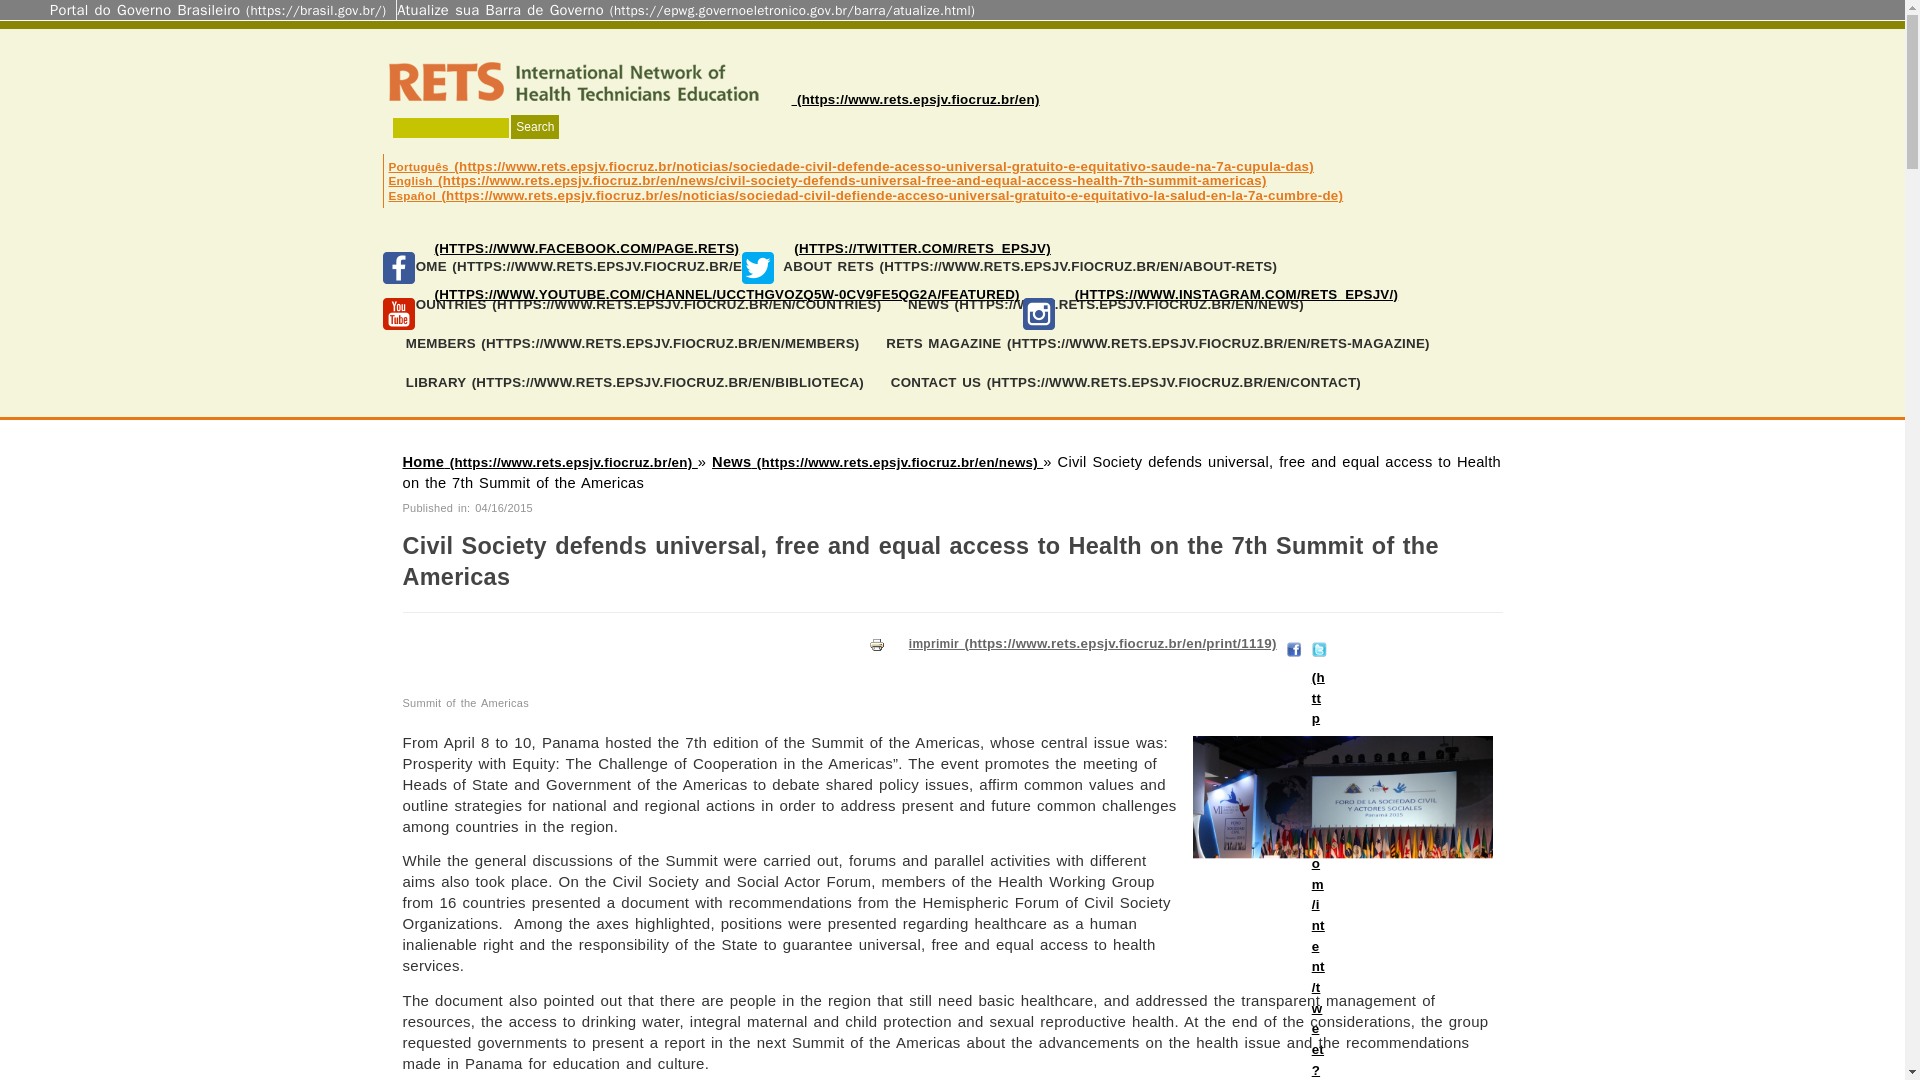  I want to click on Library, so click(634, 382).